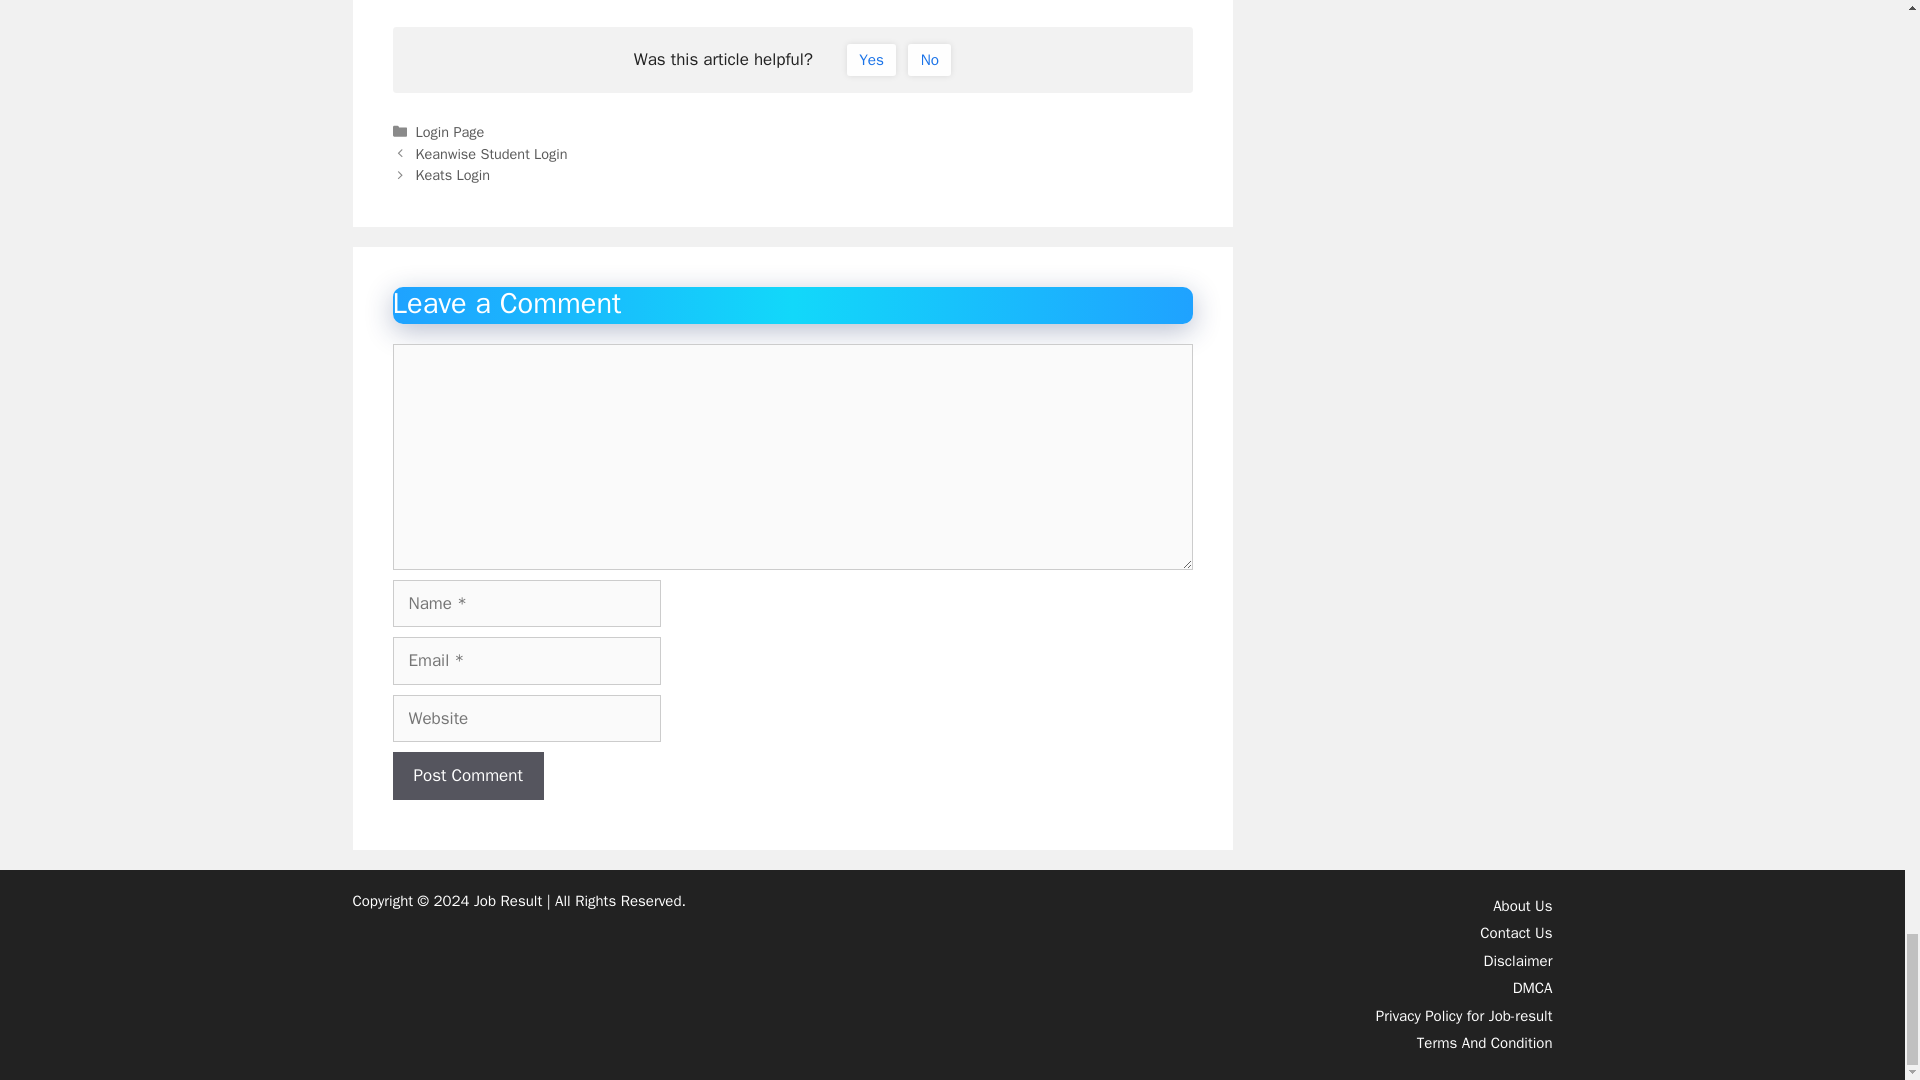  What do you see at coordinates (492, 154) in the screenshot?
I see `Keanwise Student Login` at bounding box center [492, 154].